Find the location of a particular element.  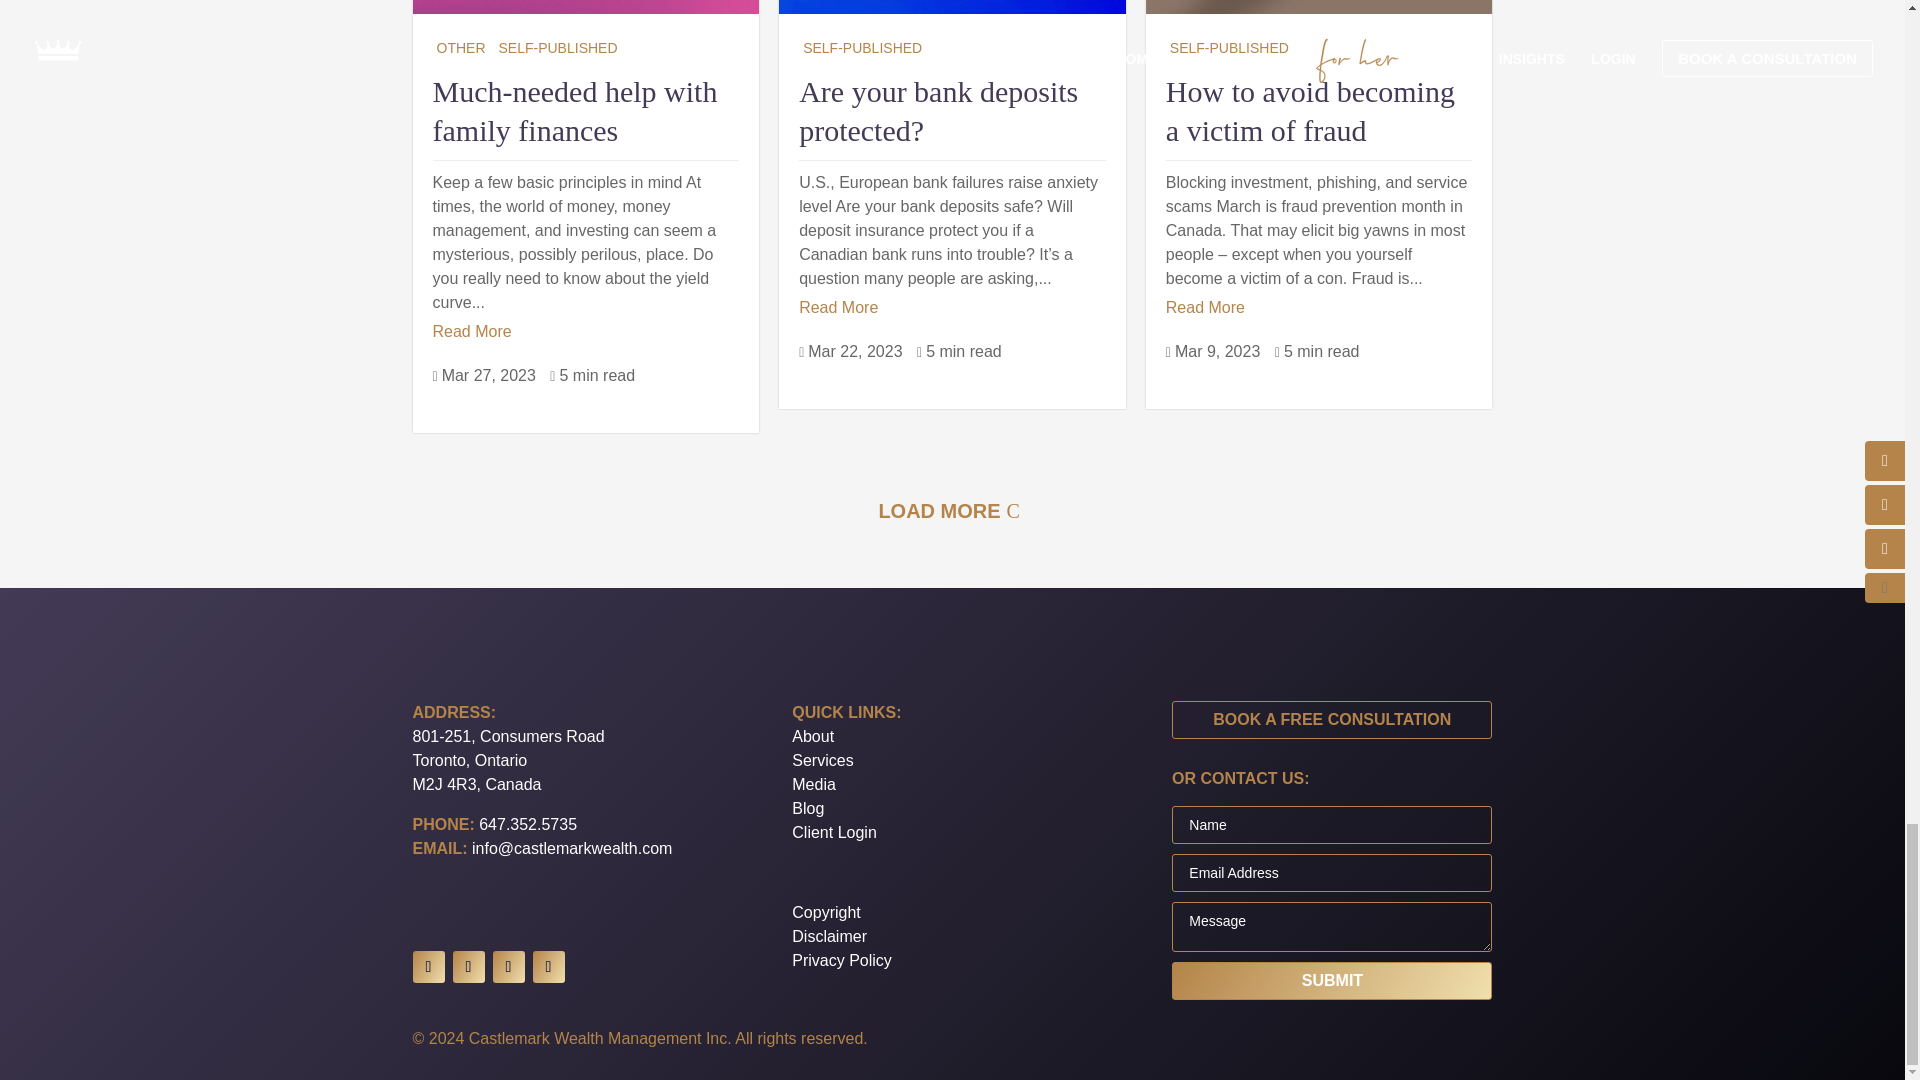

Much-needed help with family finances is located at coordinates (574, 110).